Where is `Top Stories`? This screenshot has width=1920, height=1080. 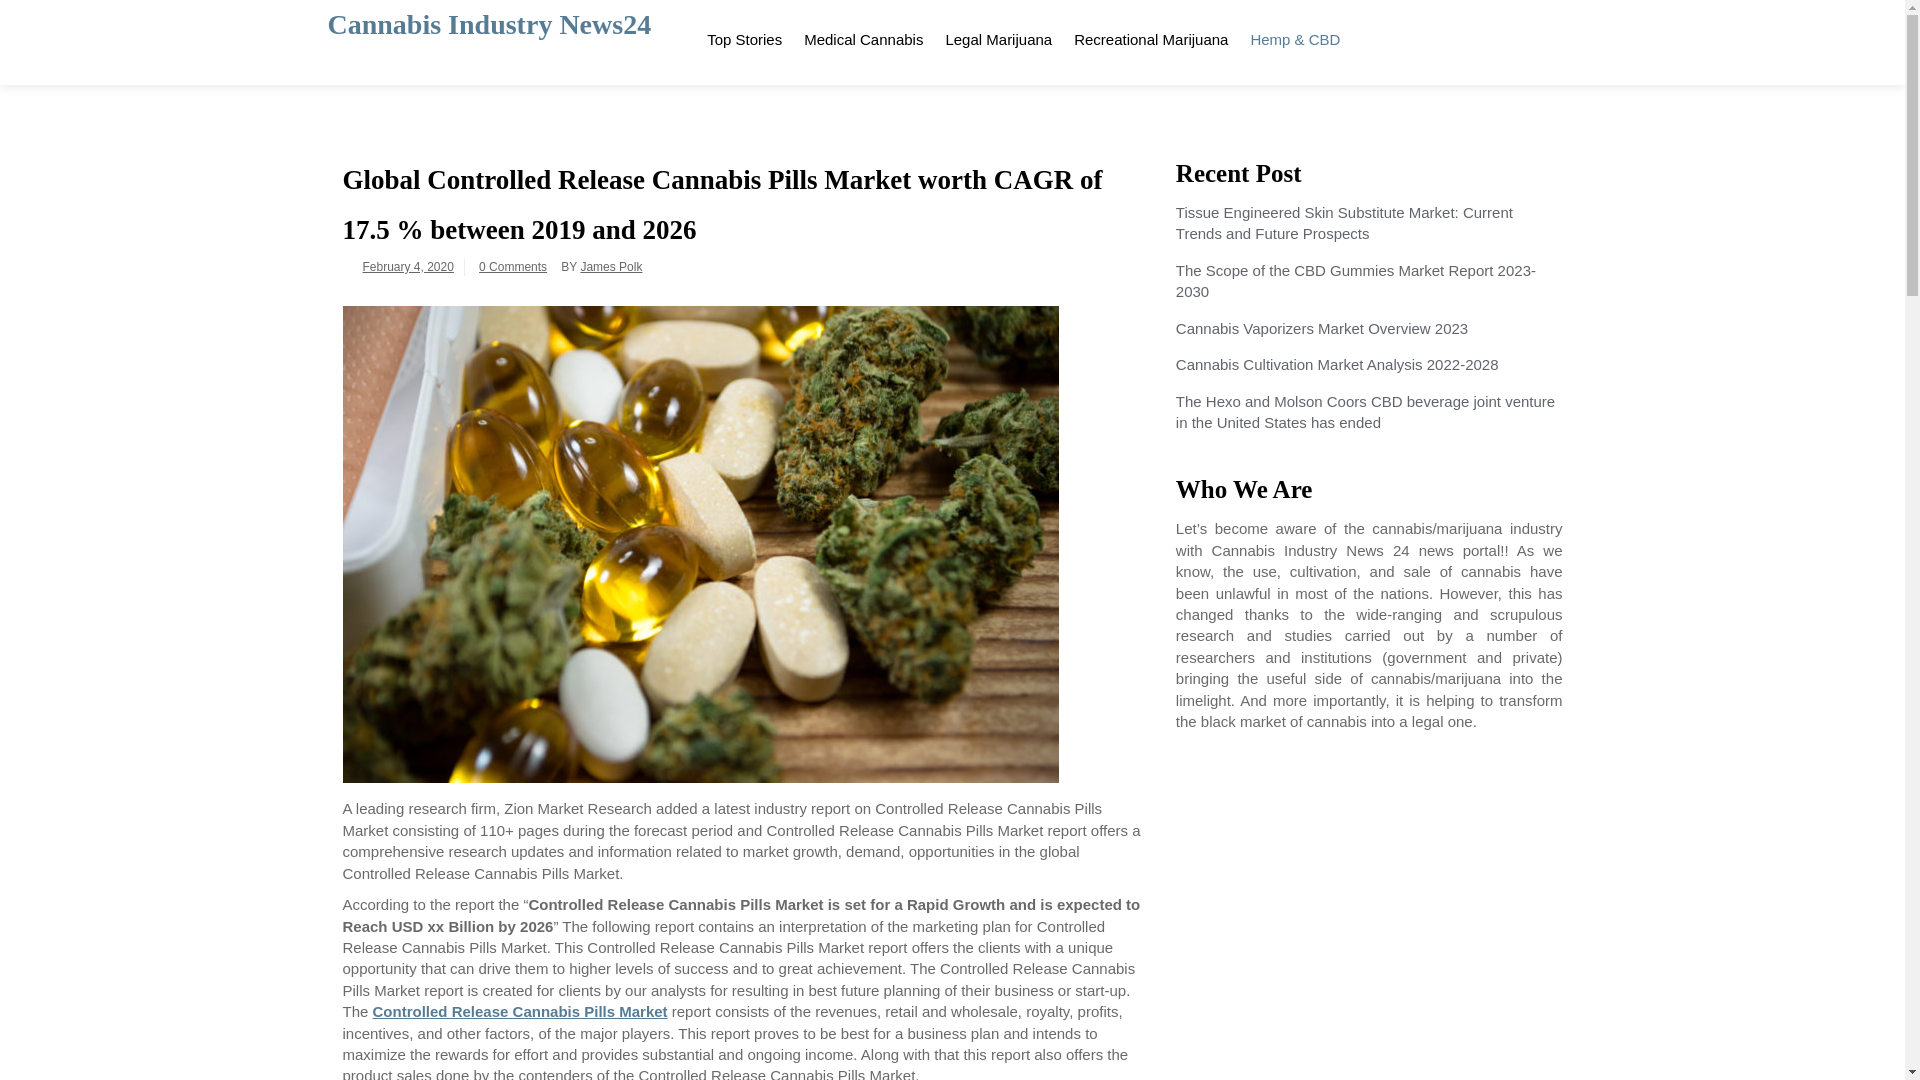
Top Stories is located at coordinates (744, 36).